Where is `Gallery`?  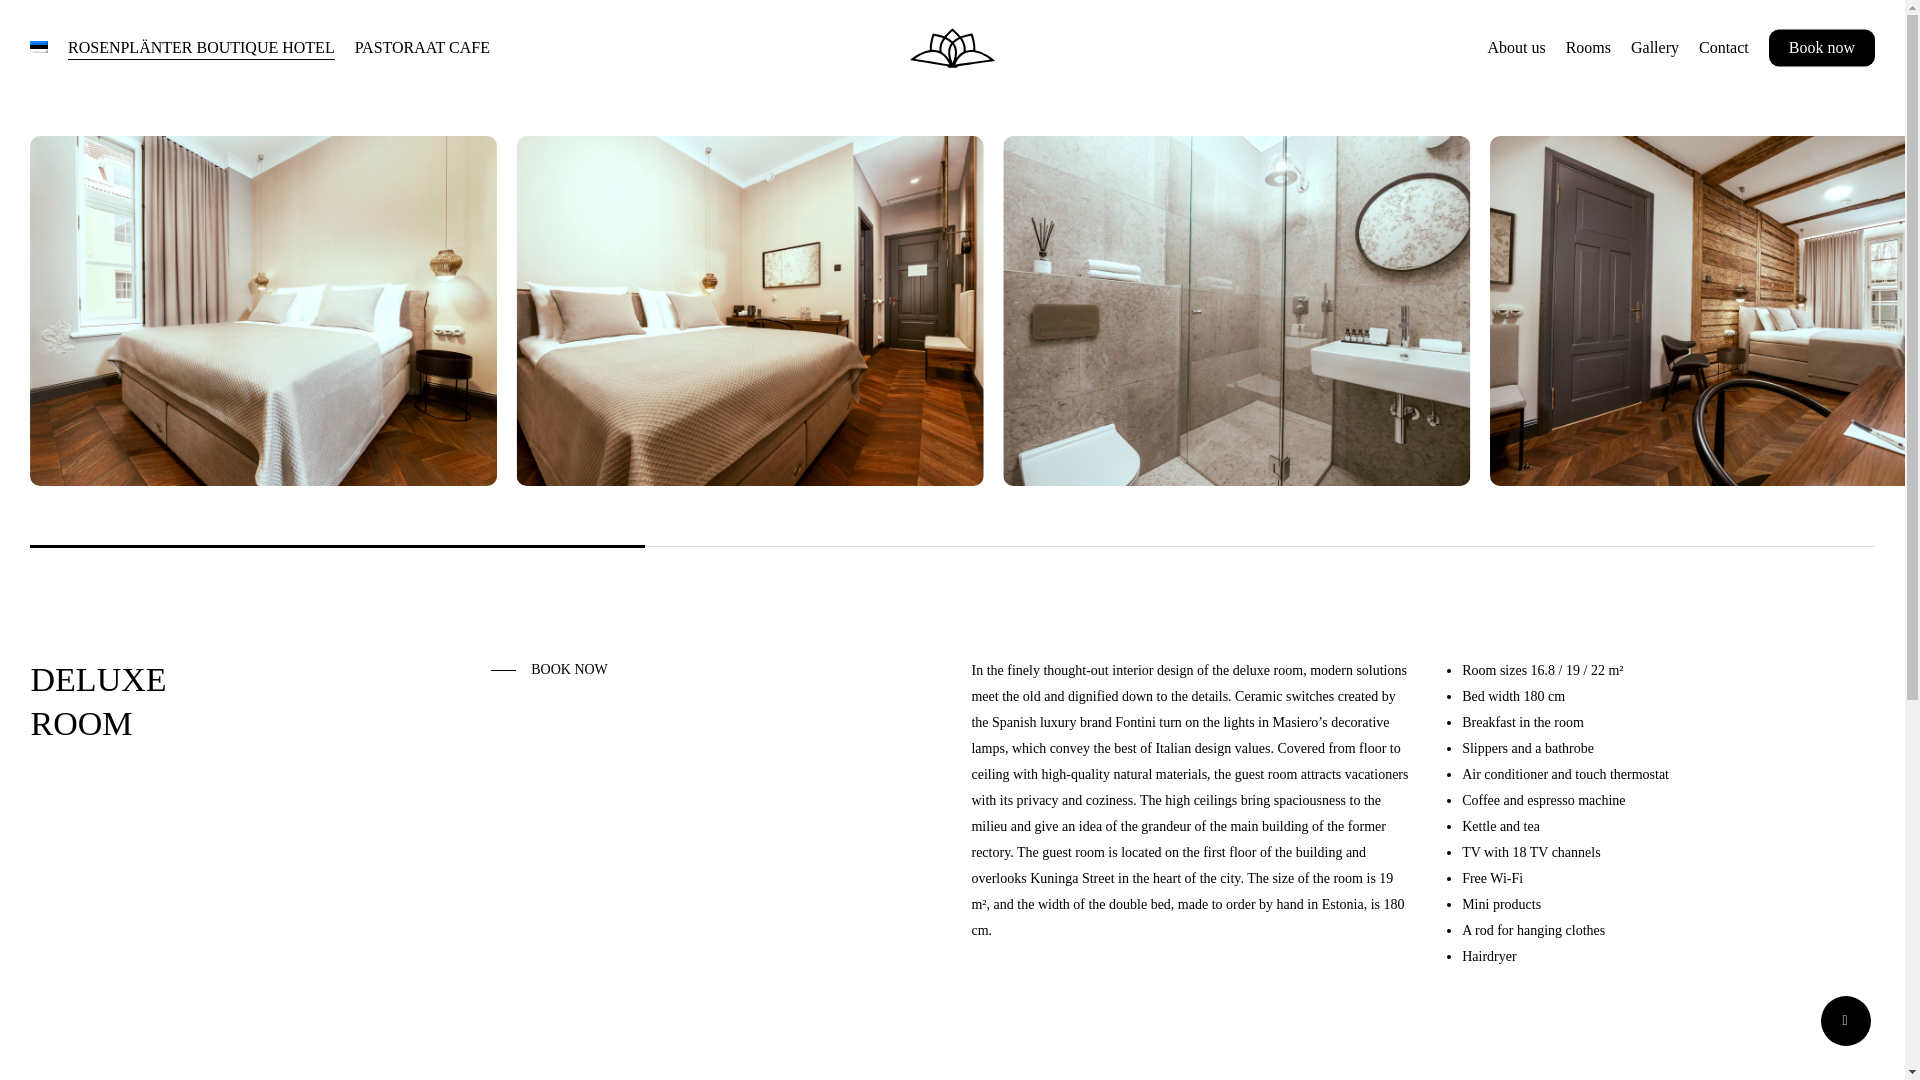
Gallery is located at coordinates (1654, 48).